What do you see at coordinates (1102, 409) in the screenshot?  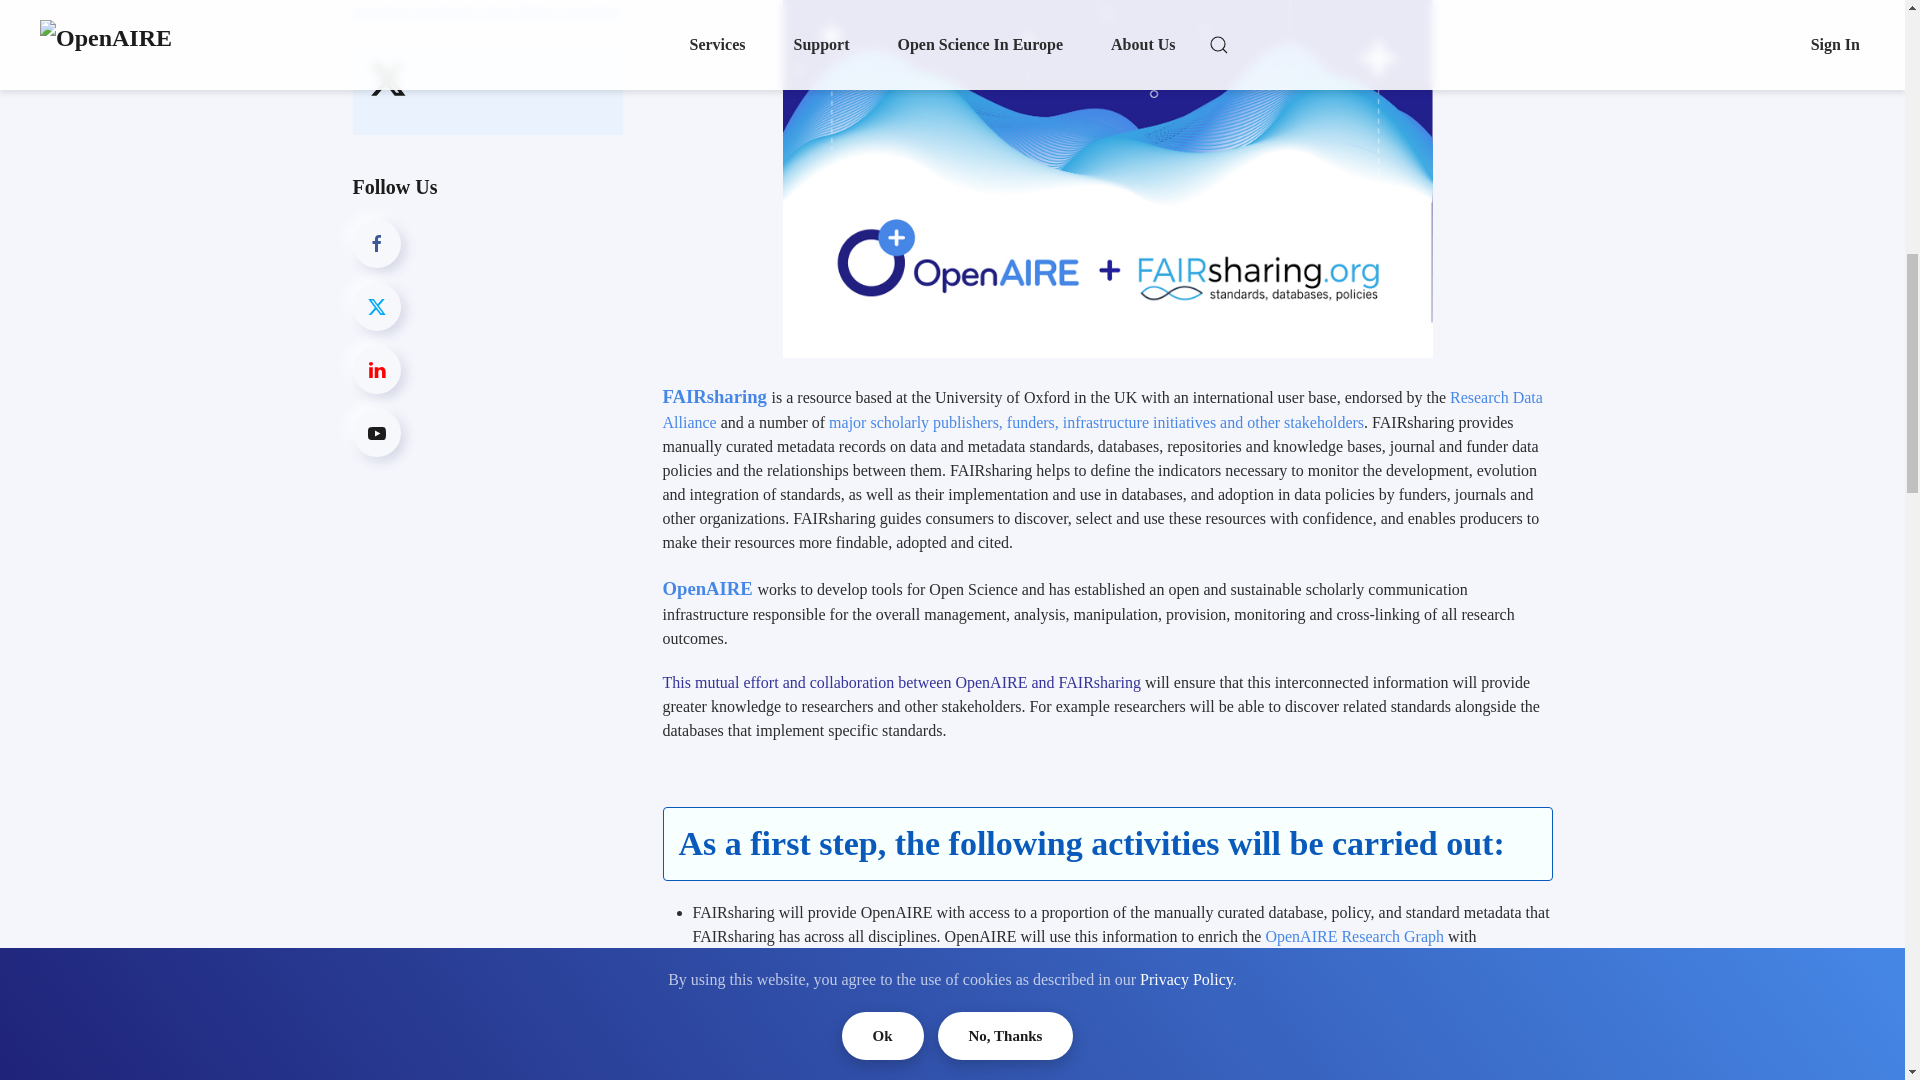 I see `Research Data Alliance` at bounding box center [1102, 409].